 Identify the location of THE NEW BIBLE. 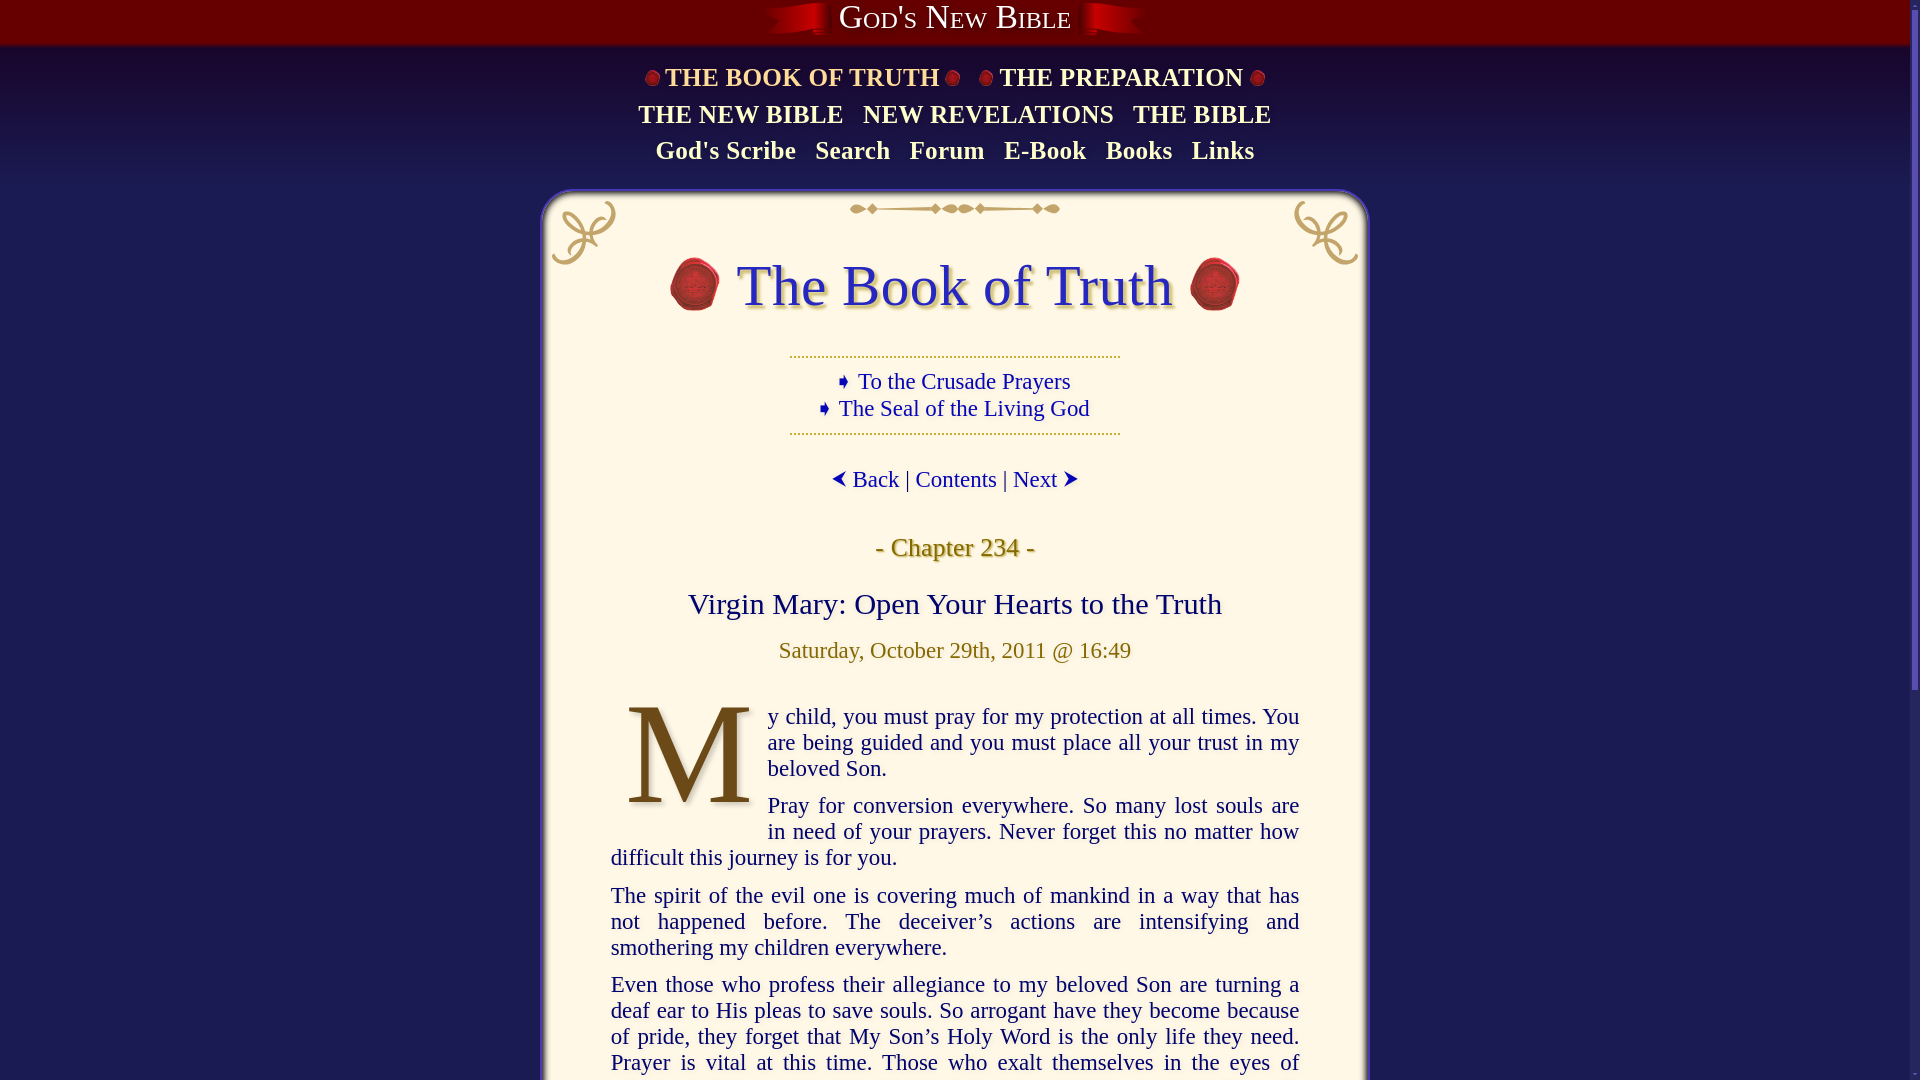
(740, 116).